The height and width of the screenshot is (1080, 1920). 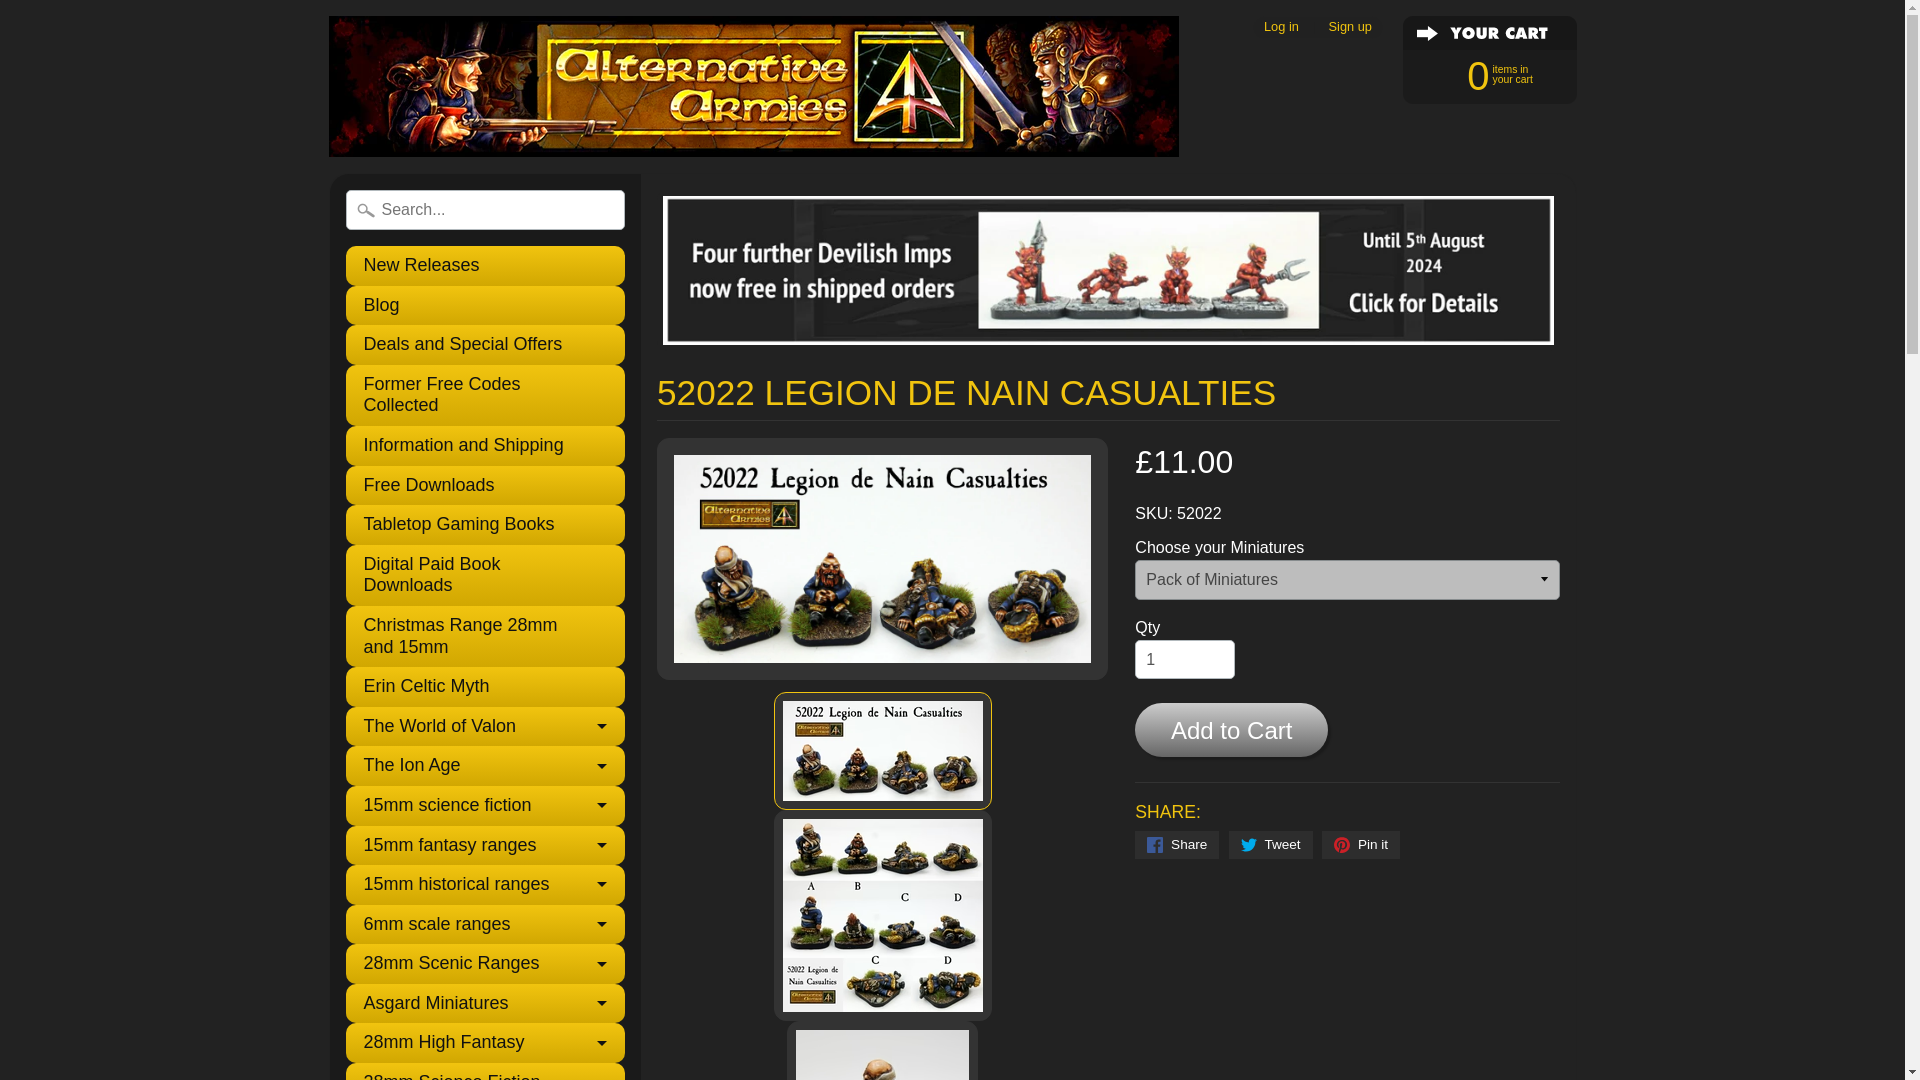 I want to click on 52022 Legion de Nain Casualties, so click(x=882, y=751).